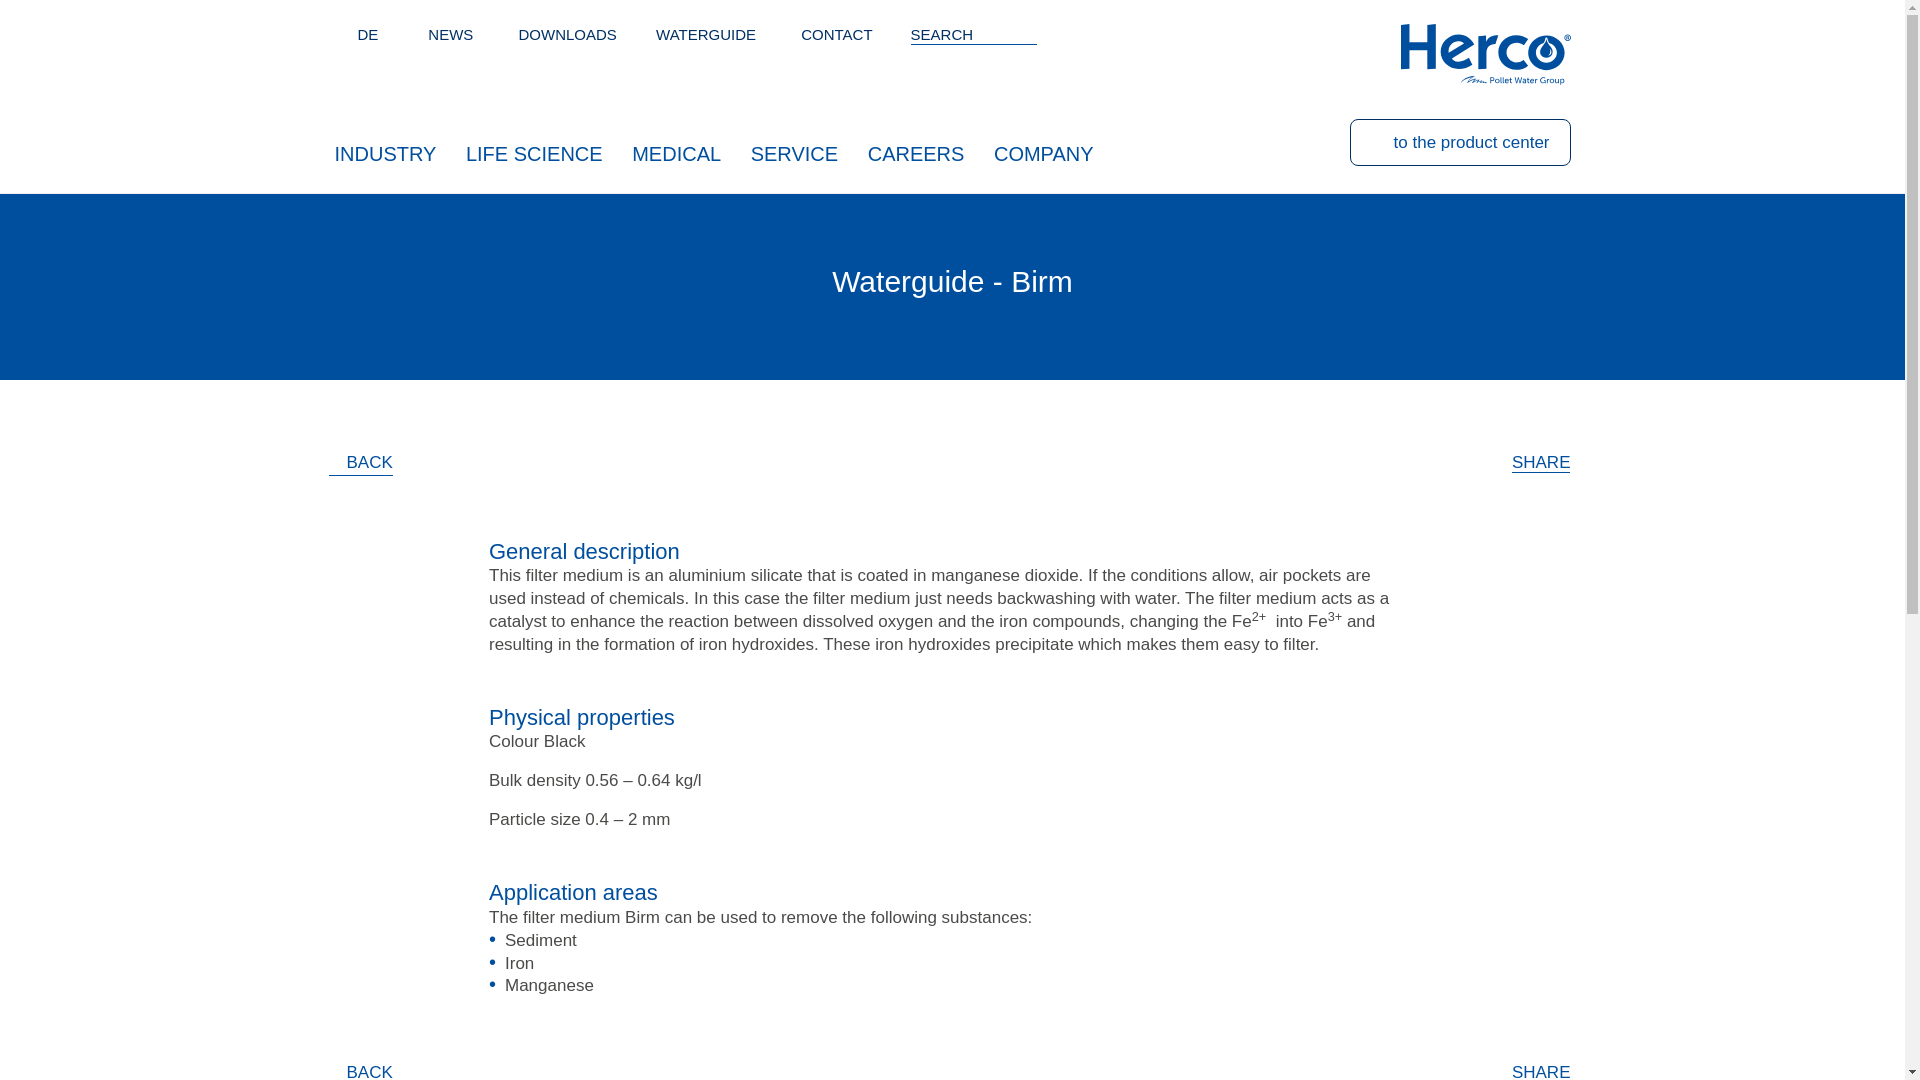  Describe the element at coordinates (384, 152) in the screenshot. I see `INDUSTRY` at that location.